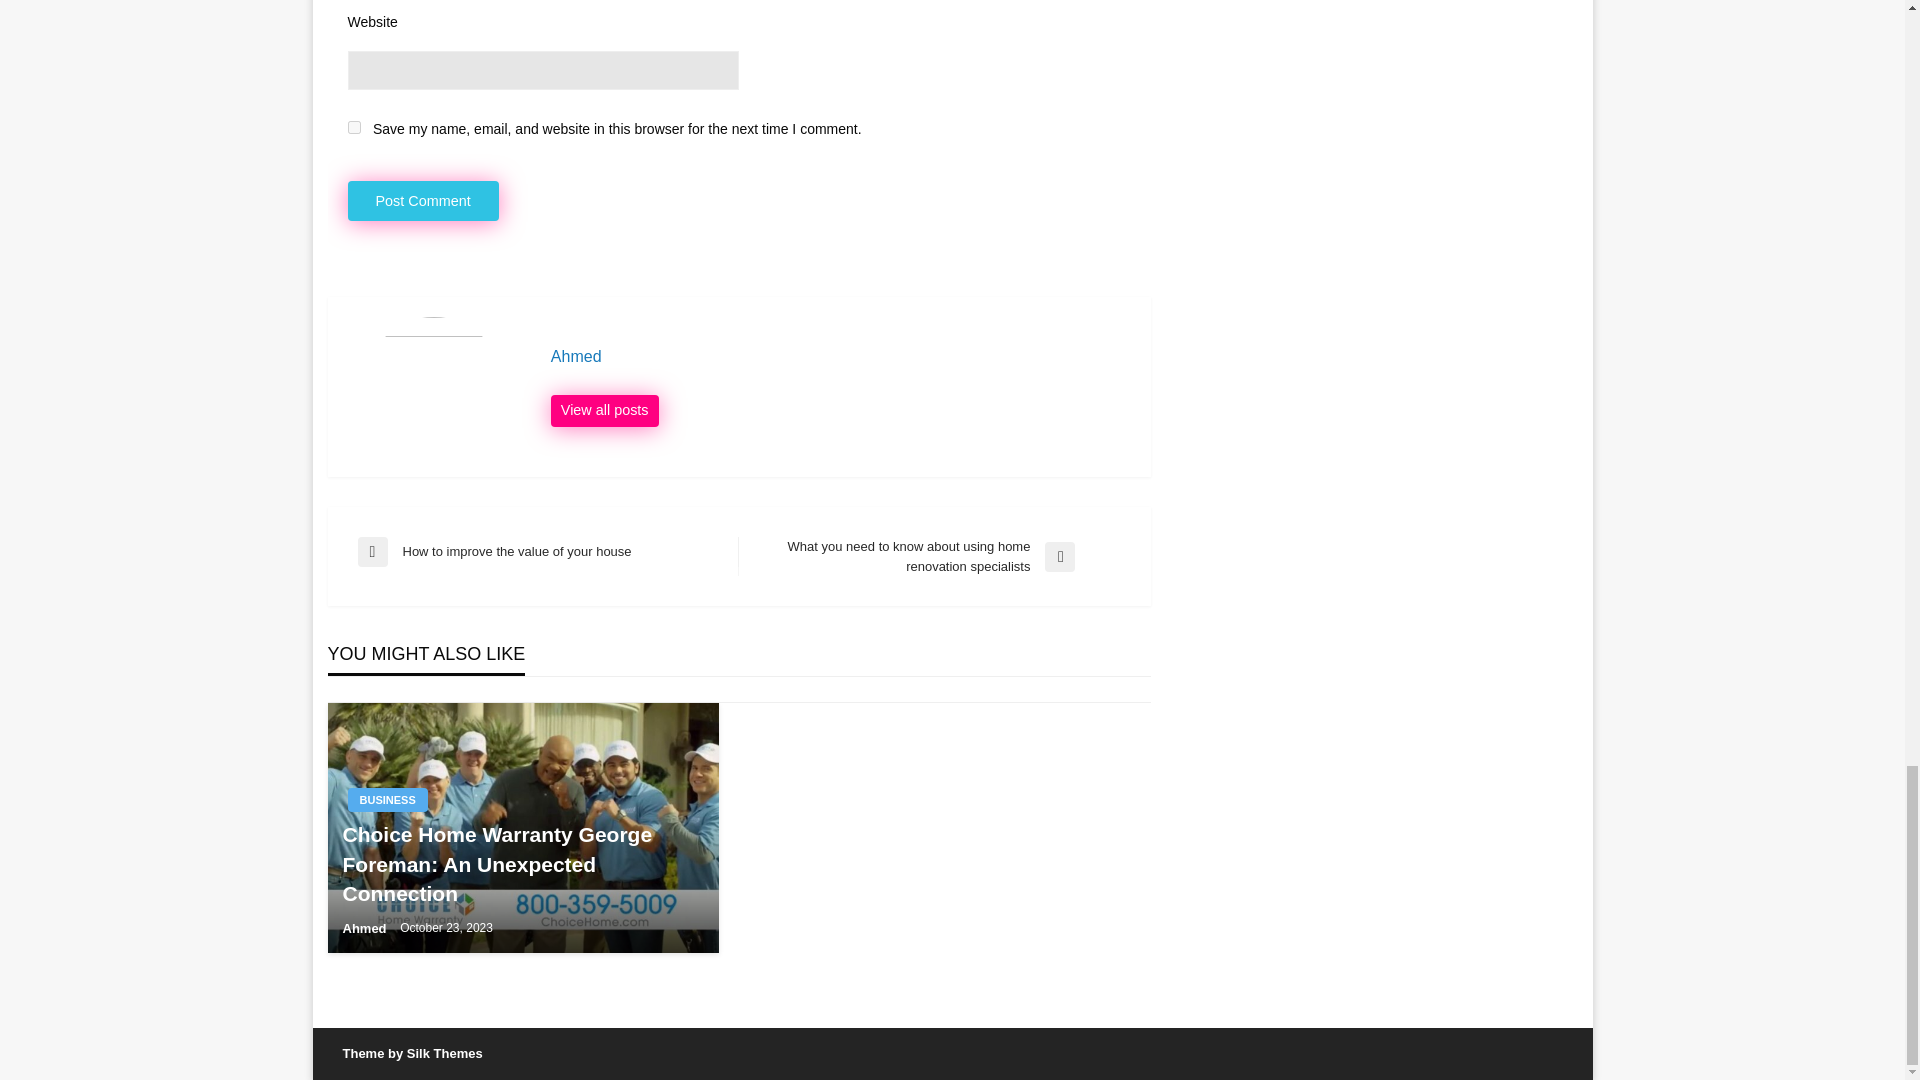  What do you see at coordinates (604, 410) in the screenshot?
I see `View all posts` at bounding box center [604, 410].